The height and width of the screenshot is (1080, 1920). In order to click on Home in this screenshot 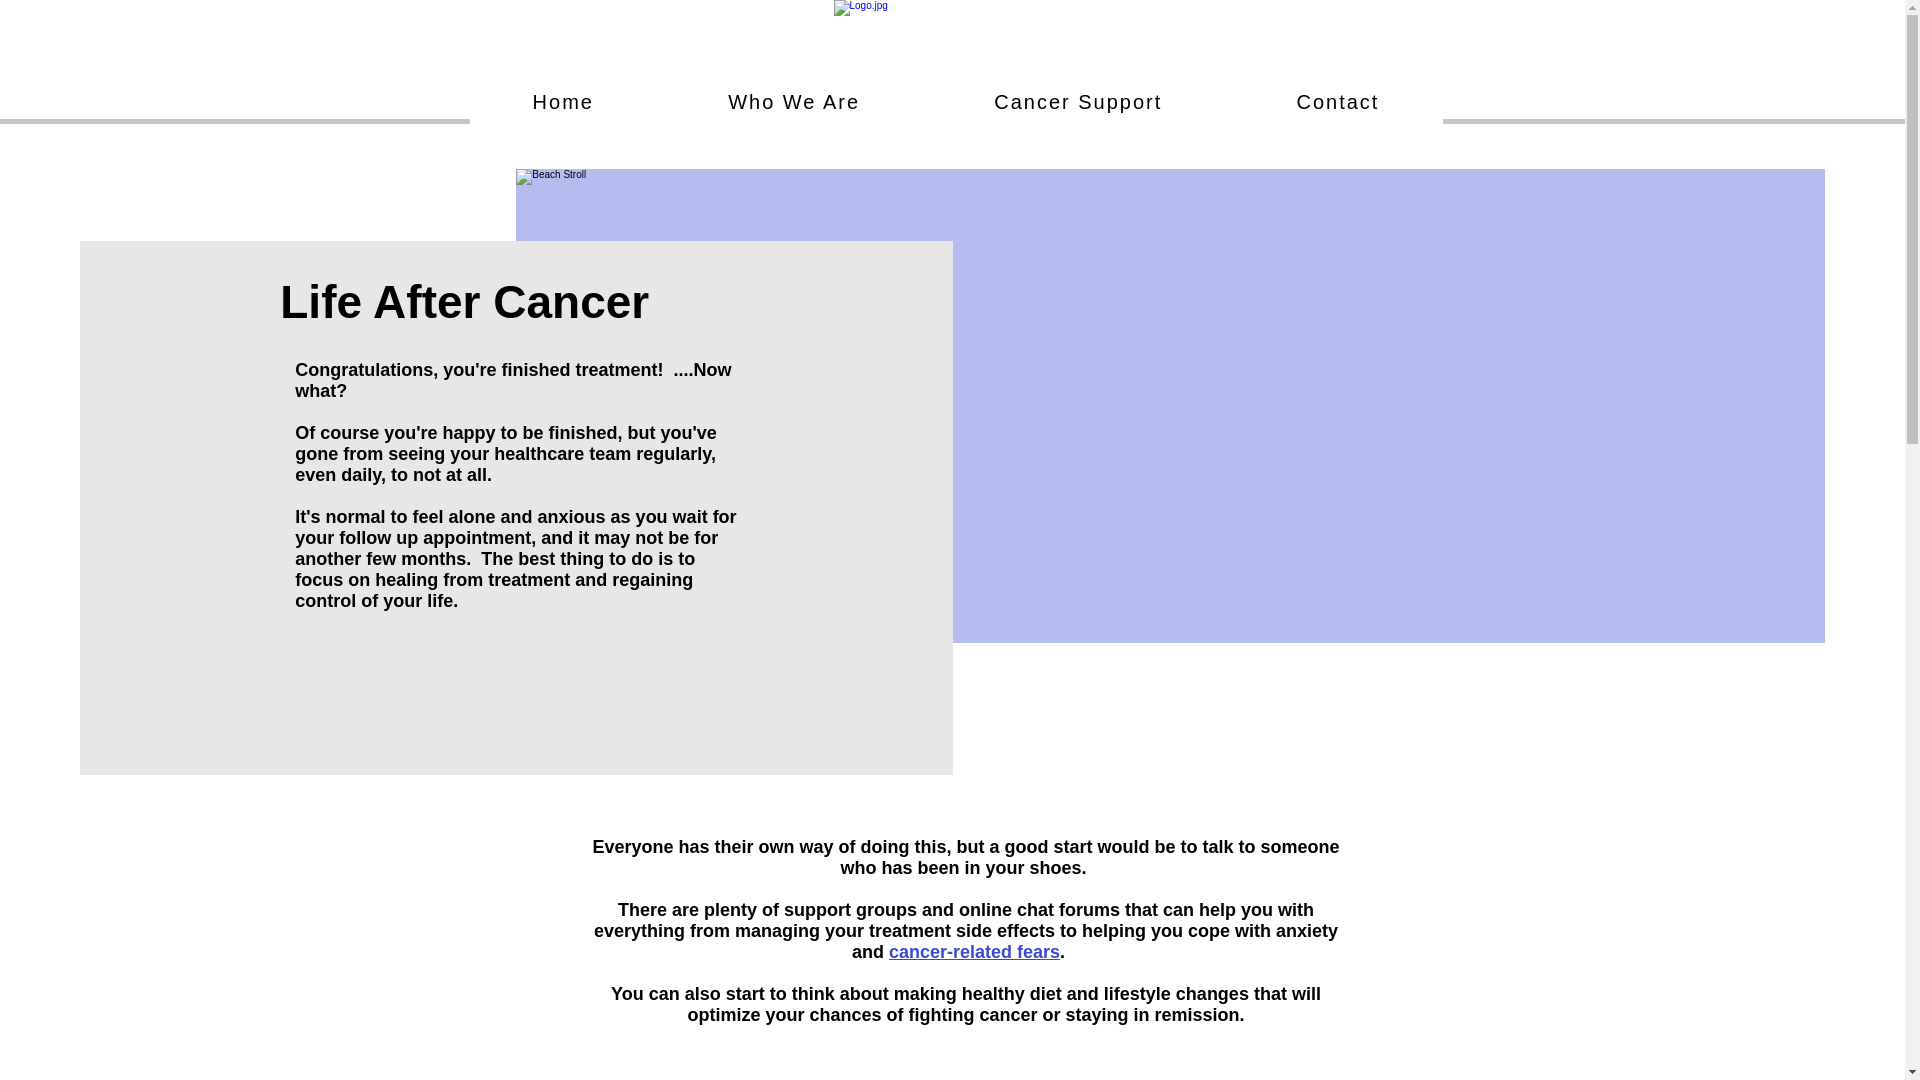, I will do `click(564, 102)`.